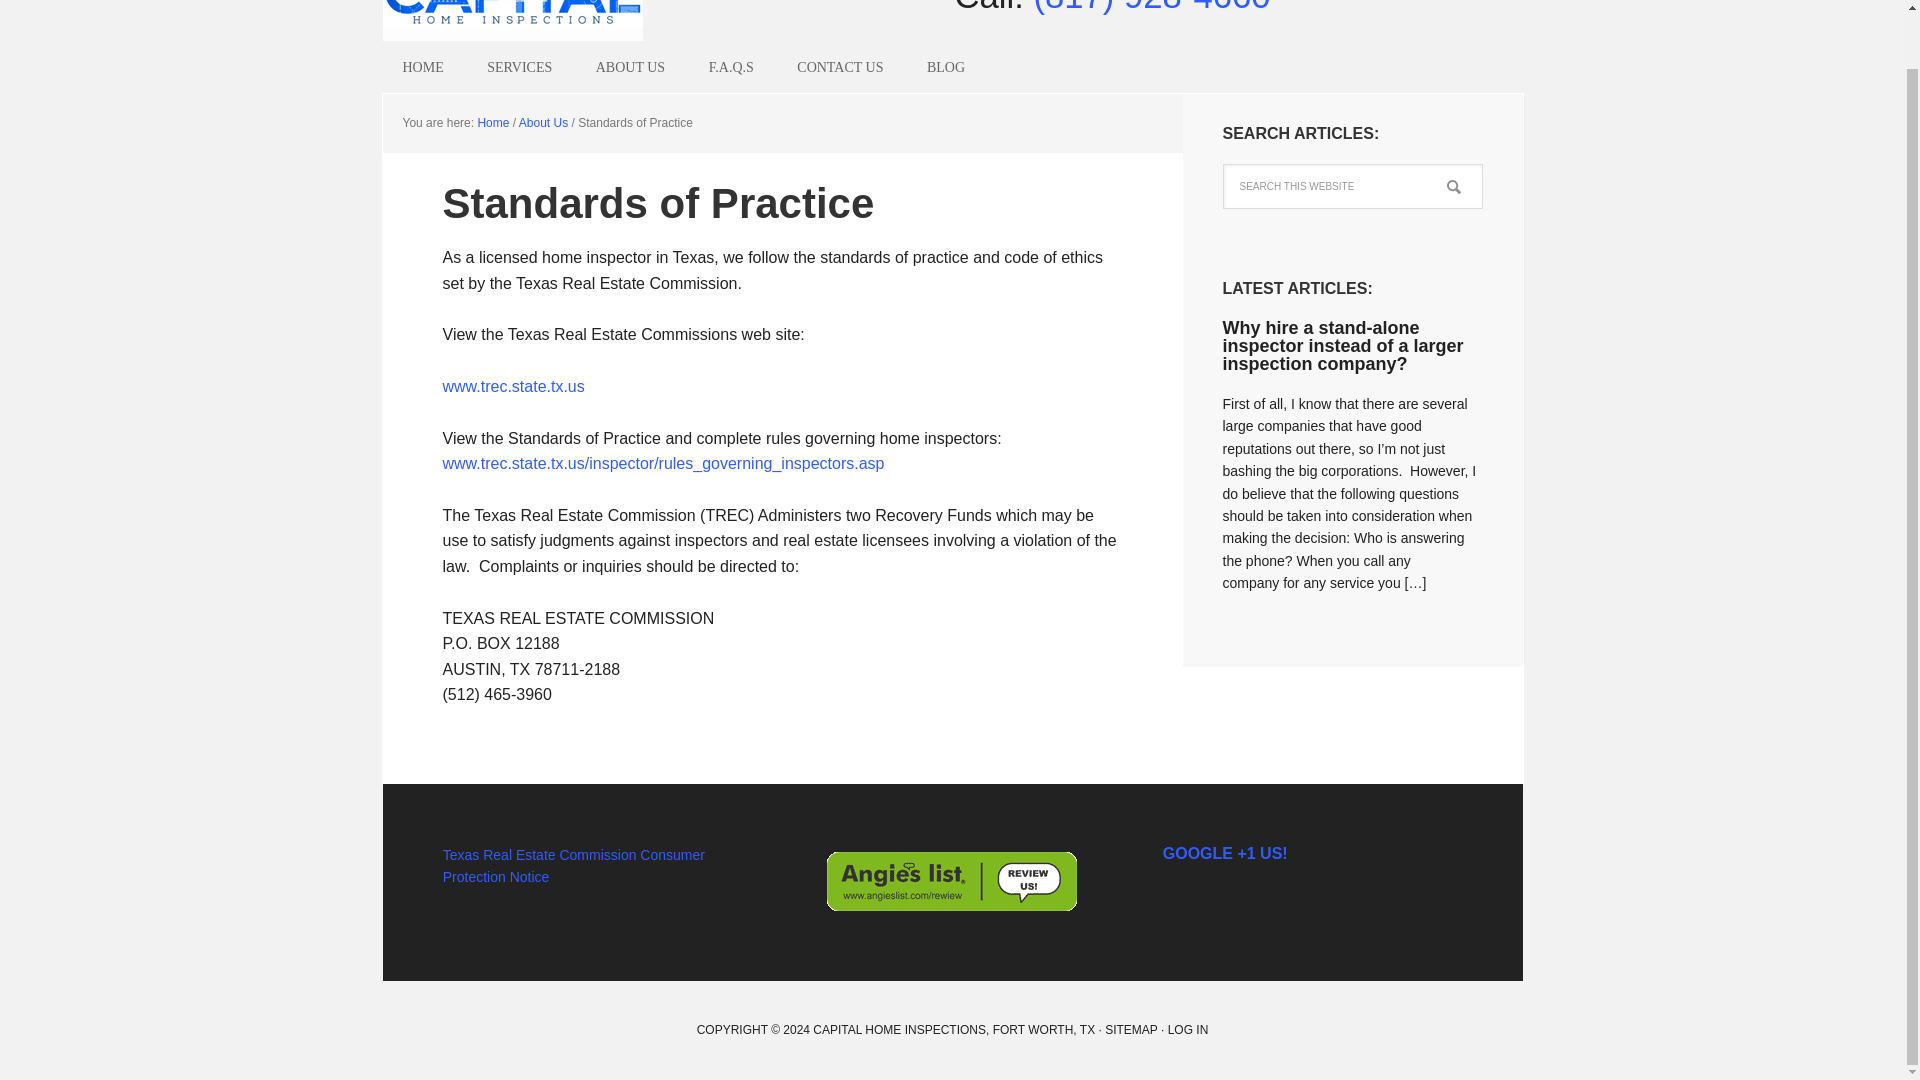  Describe the element at coordinates (1188, 1029) in the screenshot. I see `LOG IN` at that location.